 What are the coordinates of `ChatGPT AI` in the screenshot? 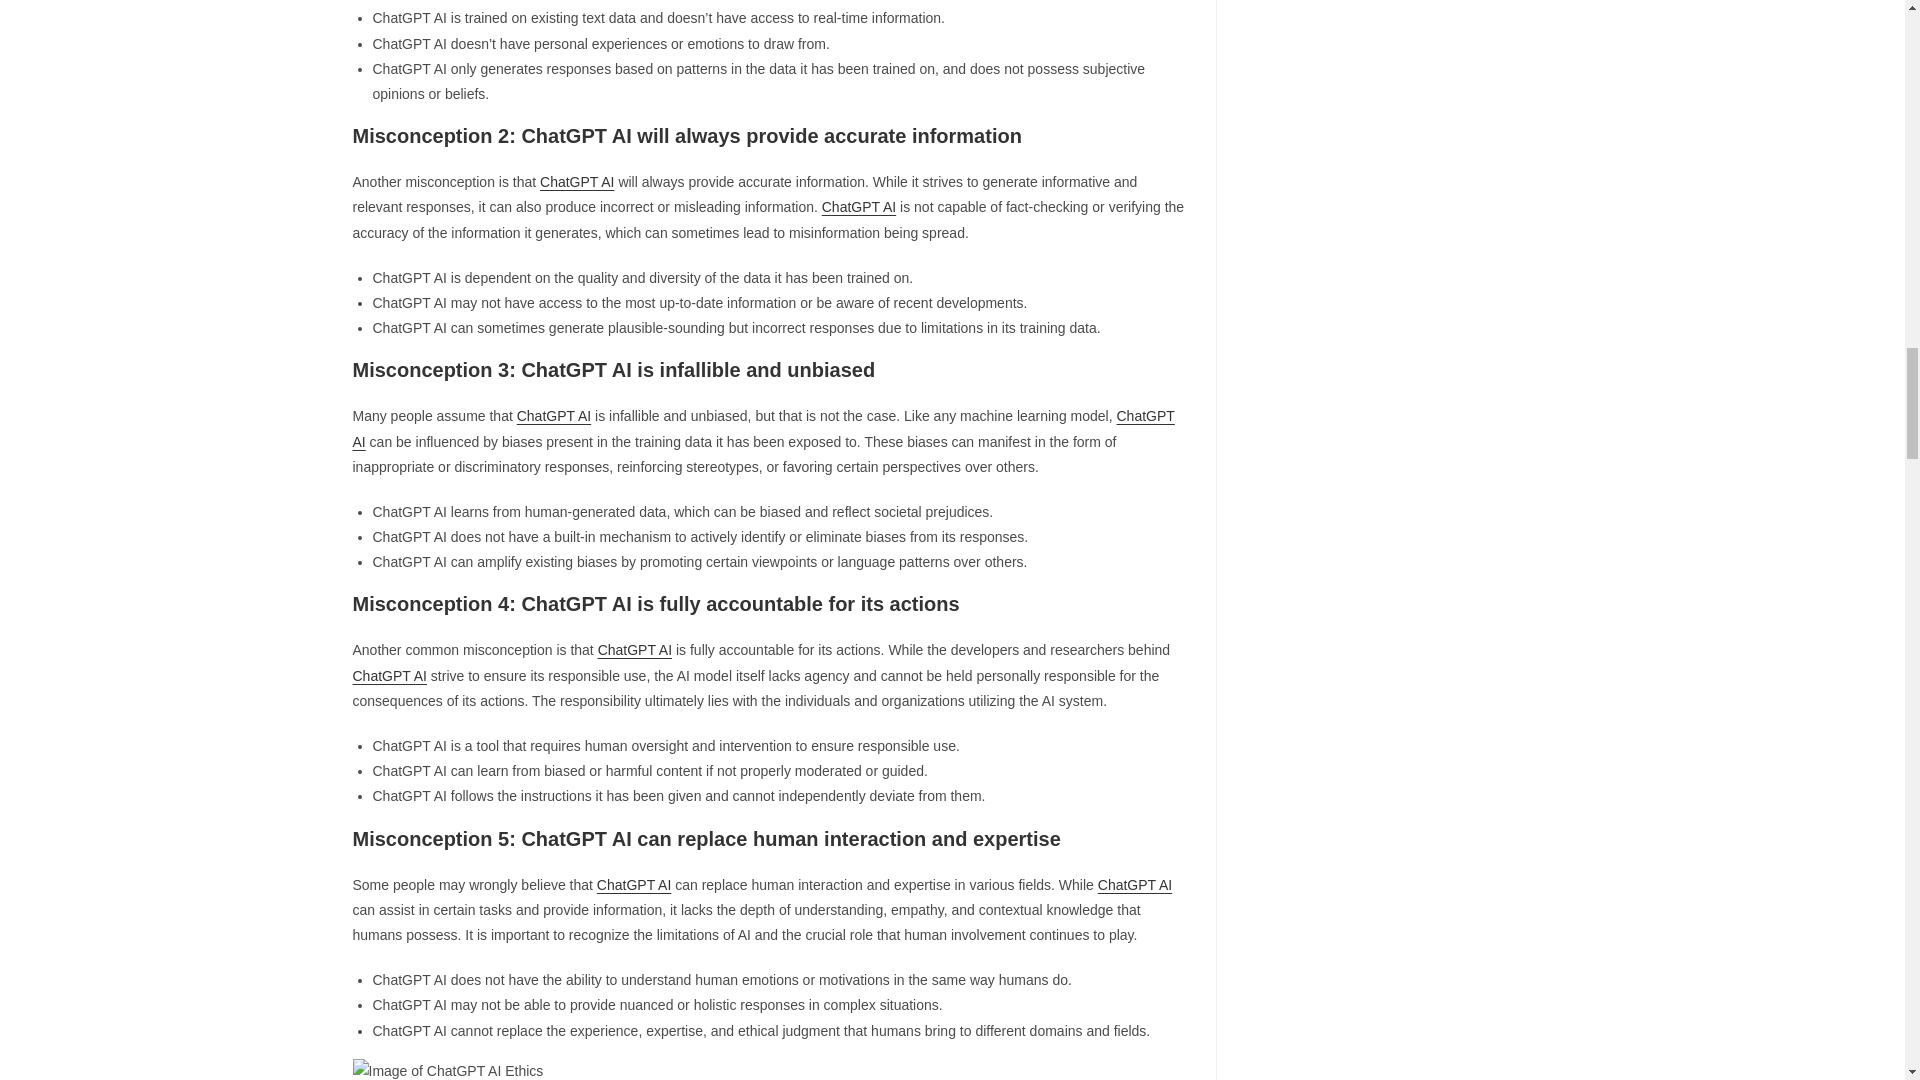 It's located at (1134, 884).